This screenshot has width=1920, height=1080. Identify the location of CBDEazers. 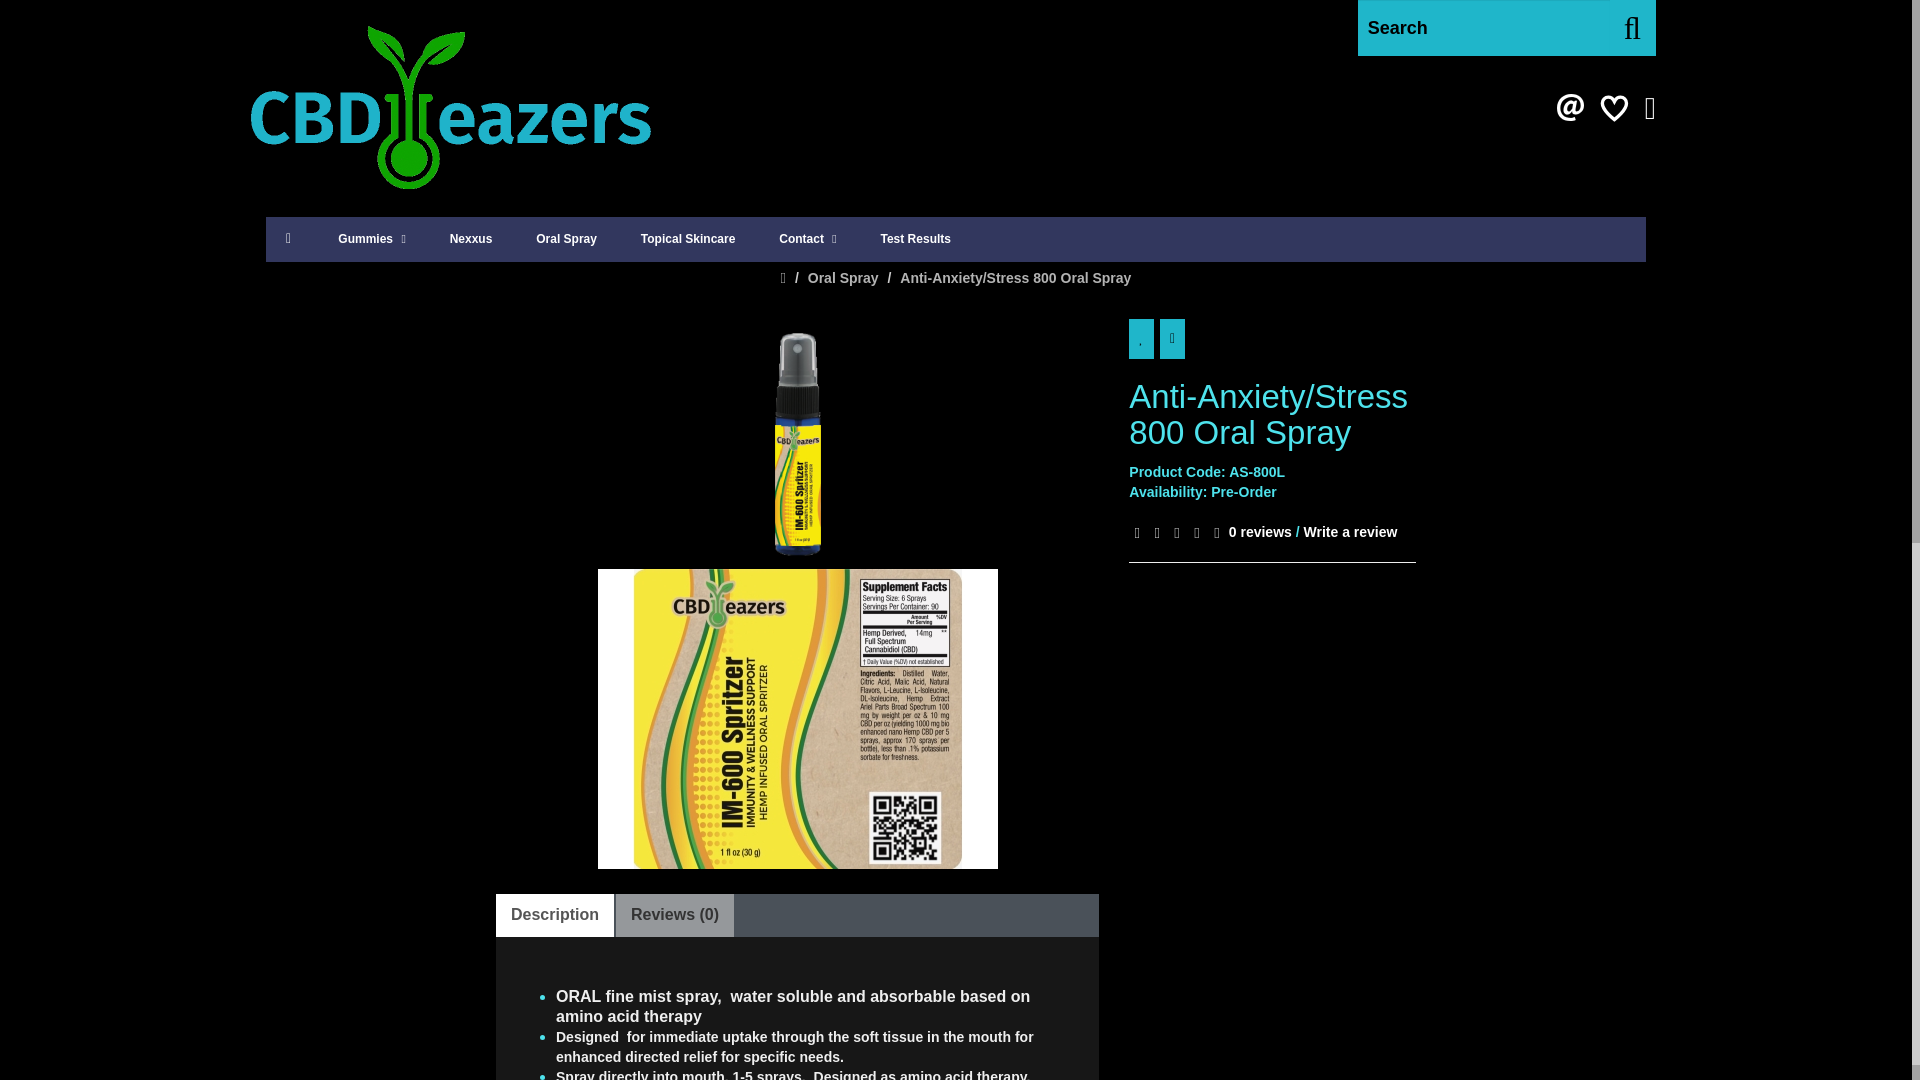
(450, 108).